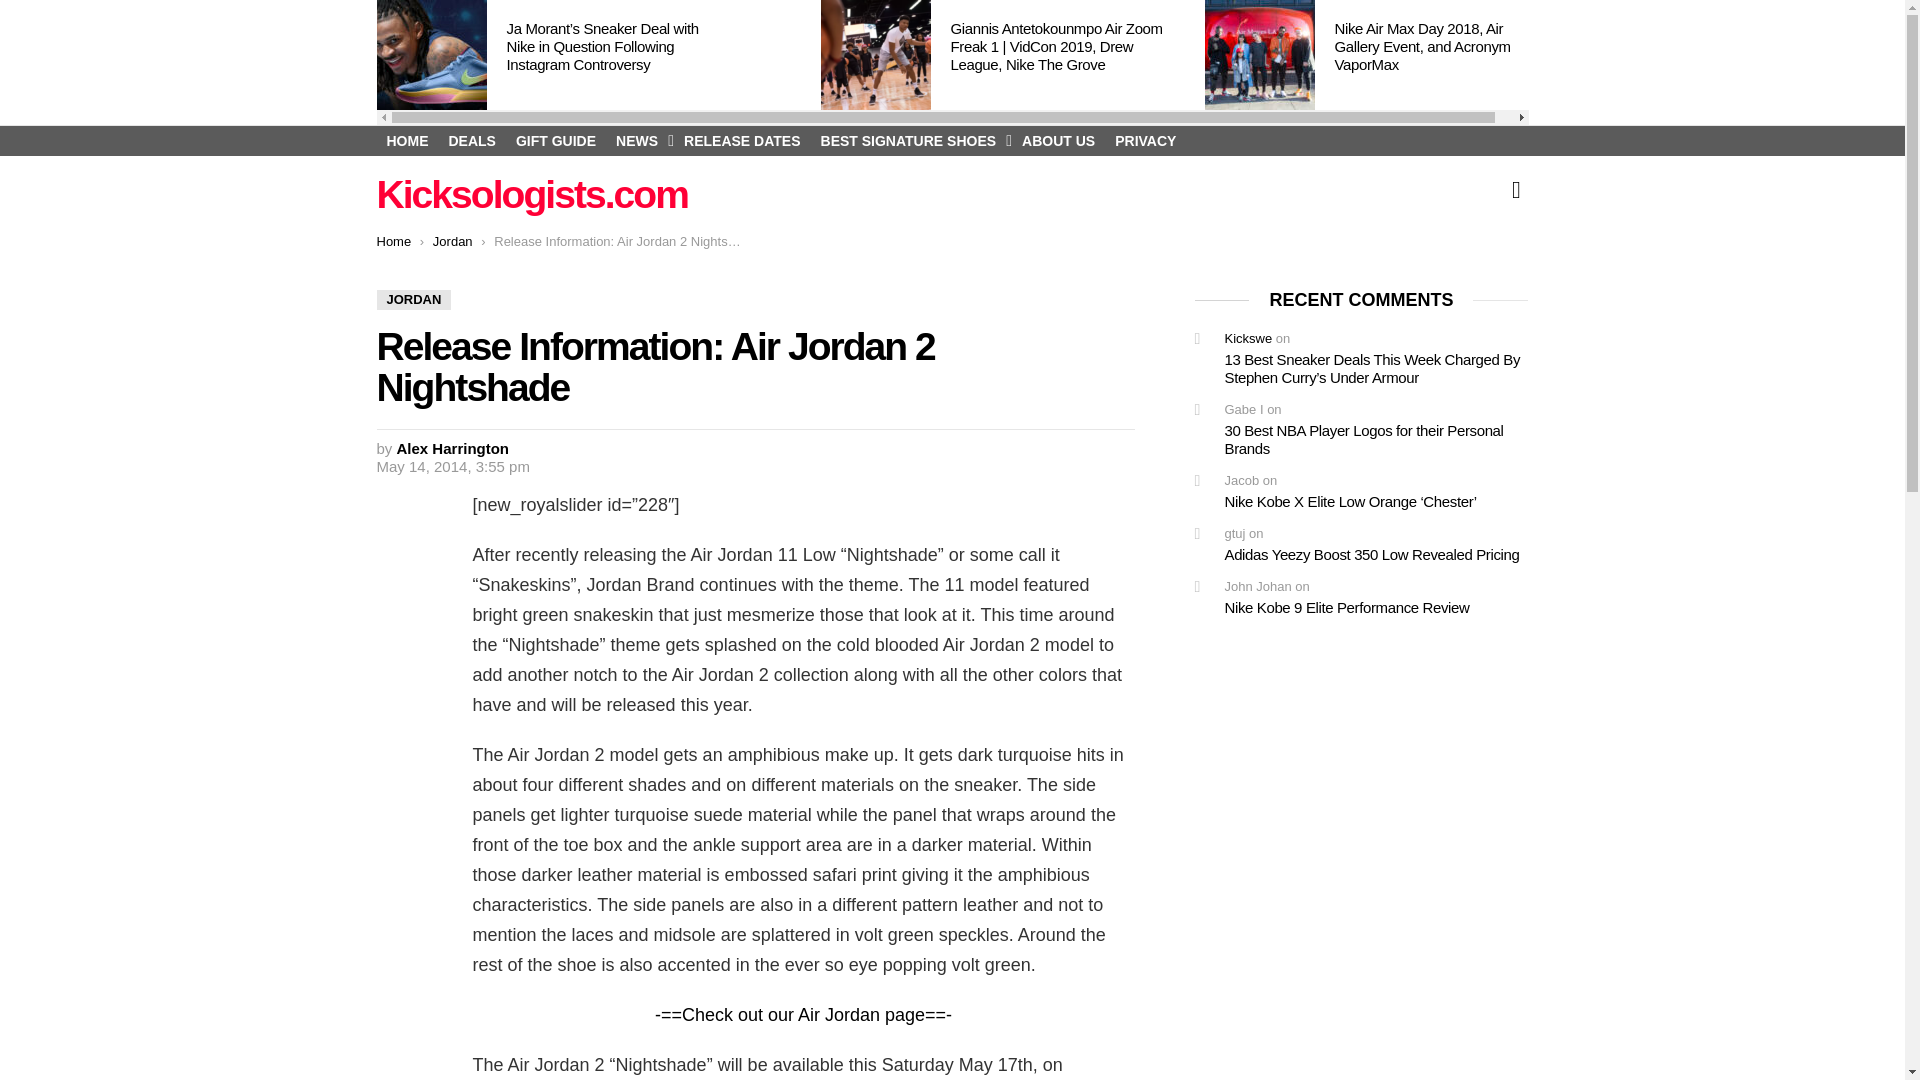 The image size is (1920, 1080). What do you see at coordinates (470, 140) in the screenshot?
I see `DEALS` at bounding box center [470, 140].